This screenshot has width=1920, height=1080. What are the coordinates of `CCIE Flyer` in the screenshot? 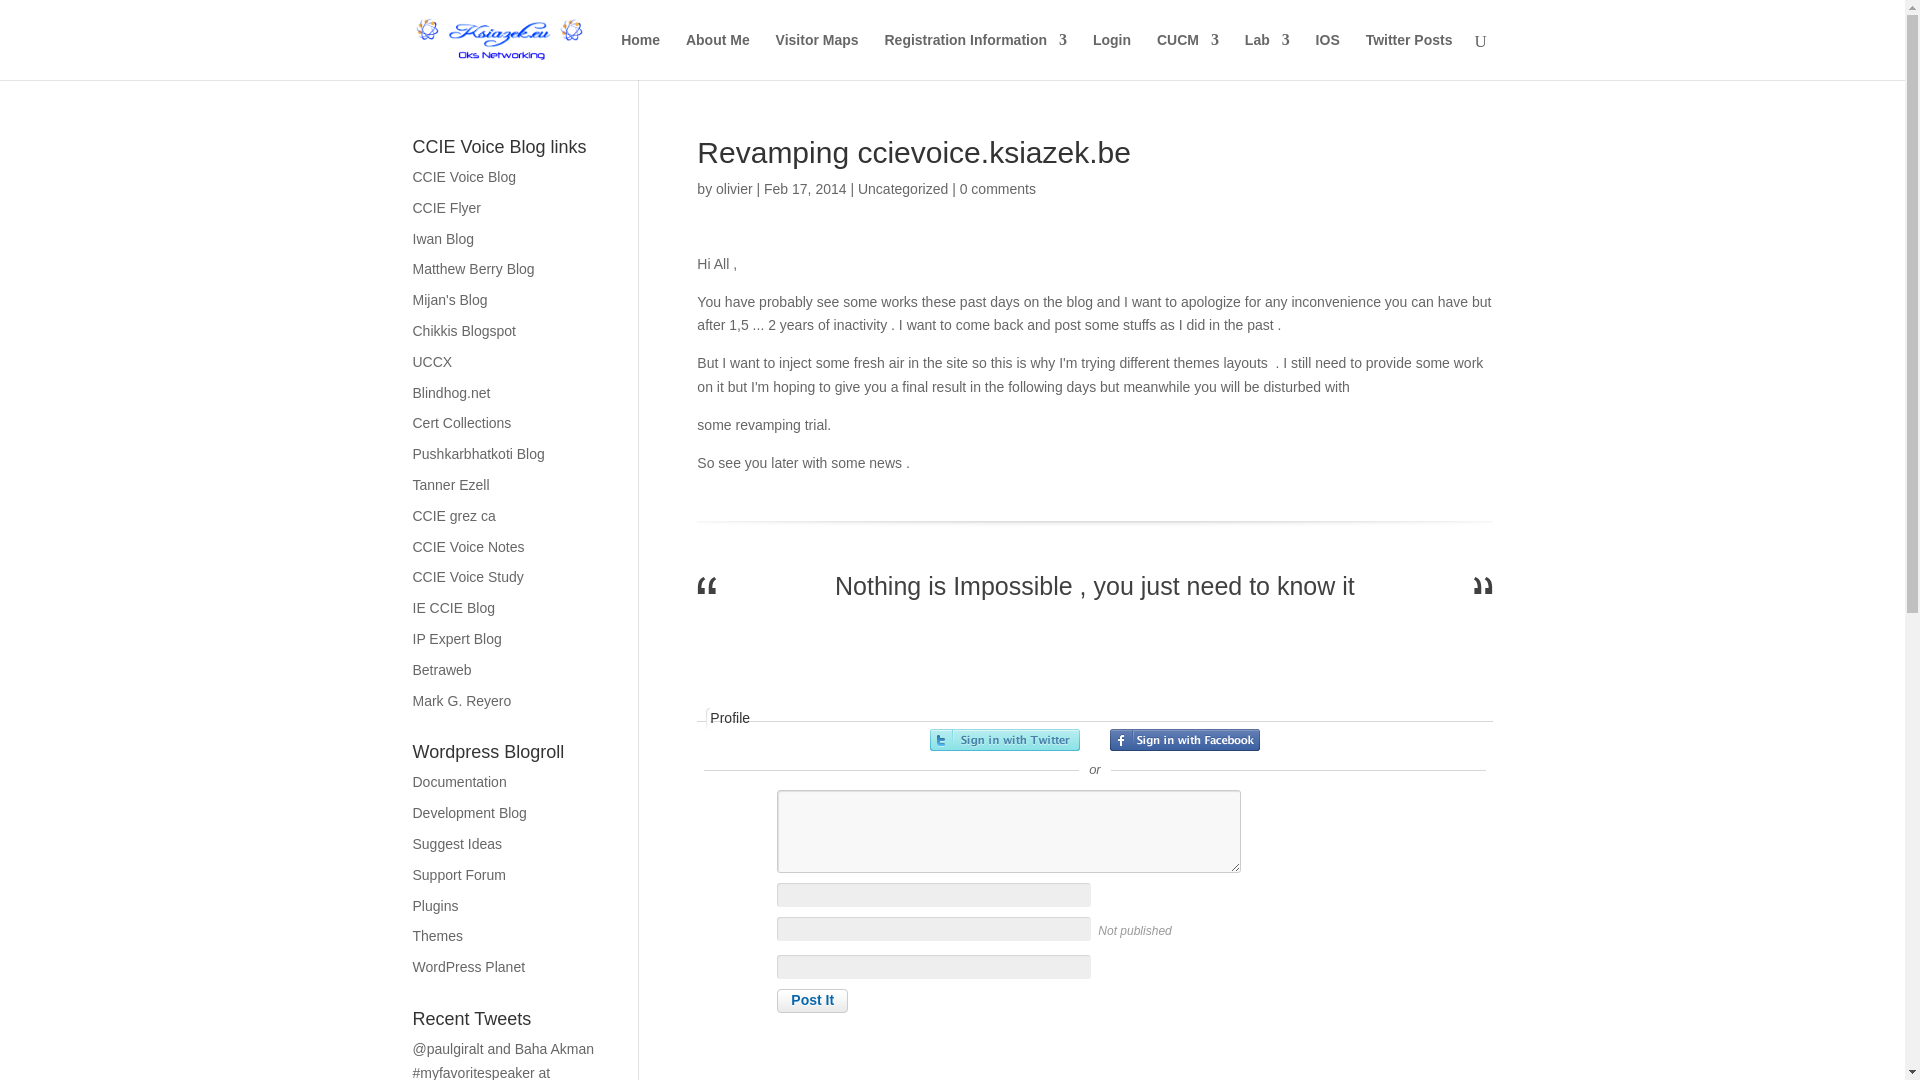 It's located at (446, 208).